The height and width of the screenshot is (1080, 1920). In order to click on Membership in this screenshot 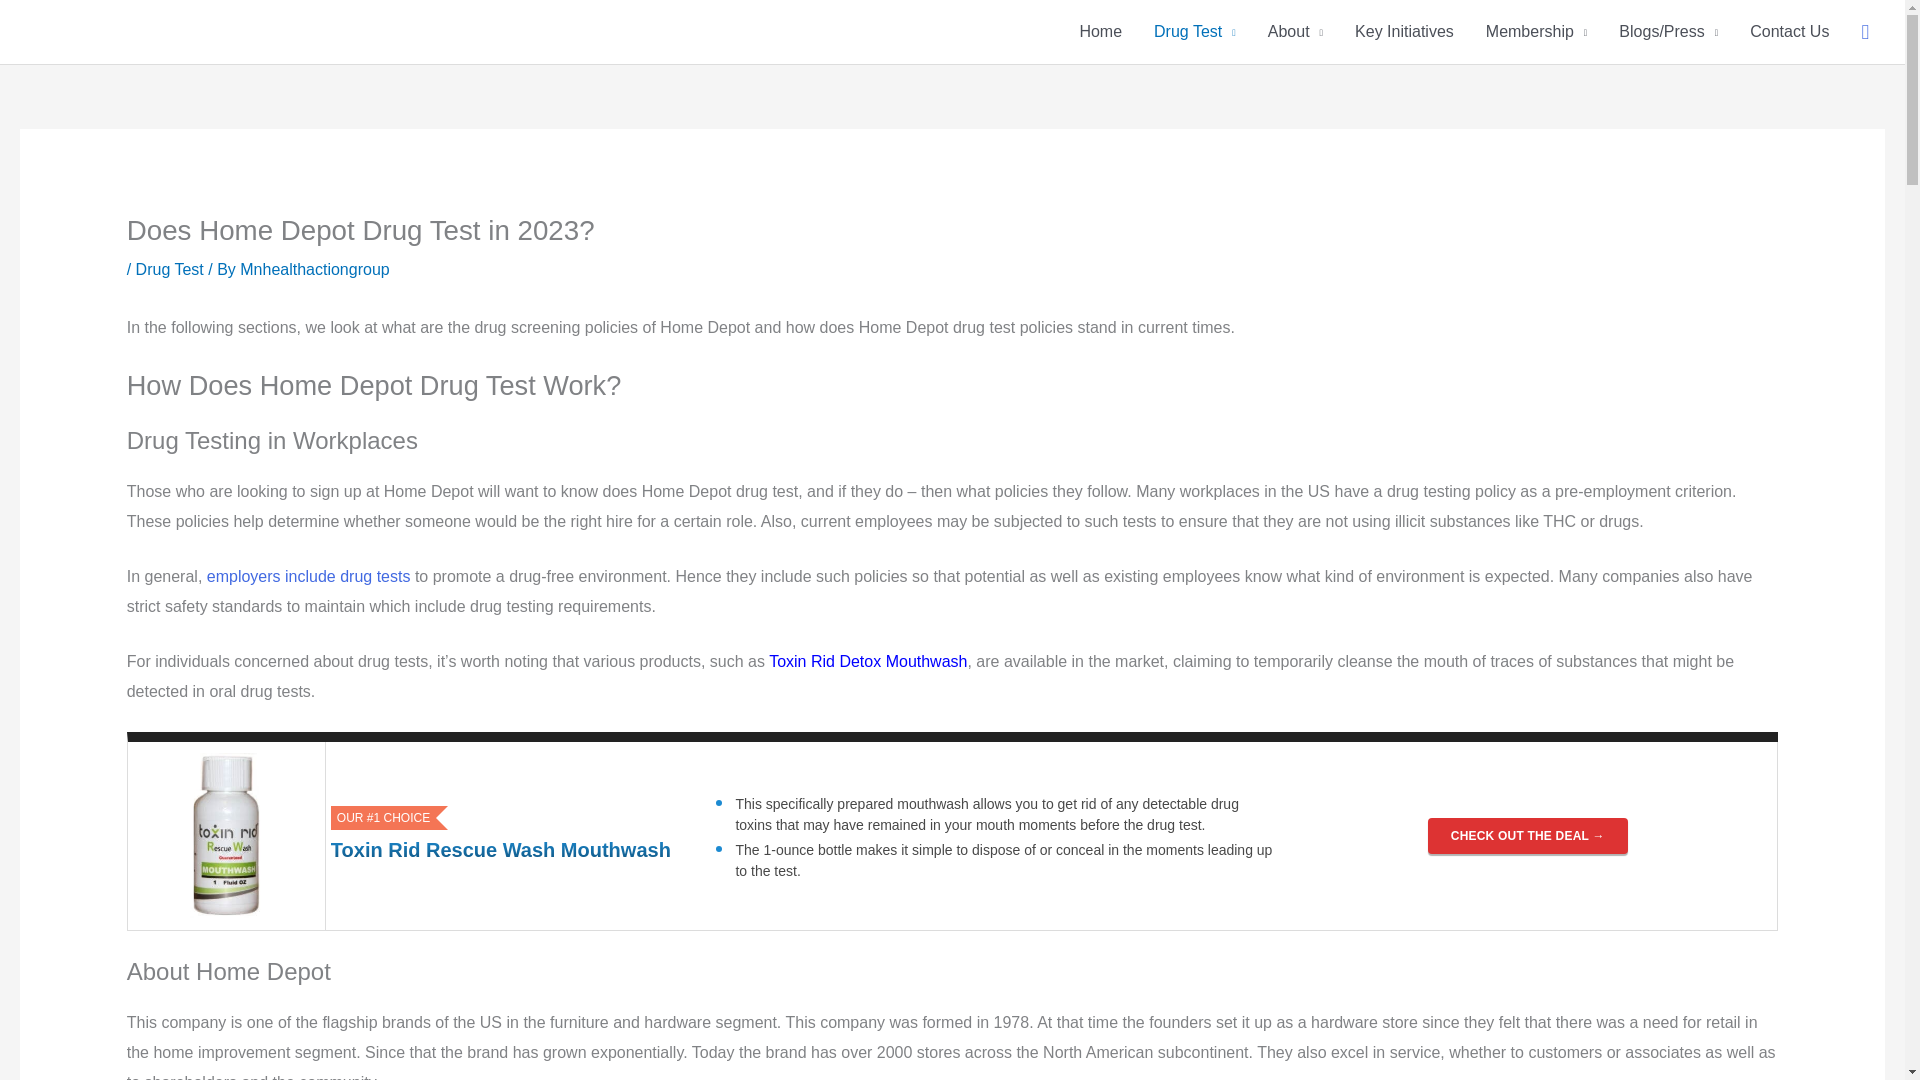, I will do `click(1536, 32)`.